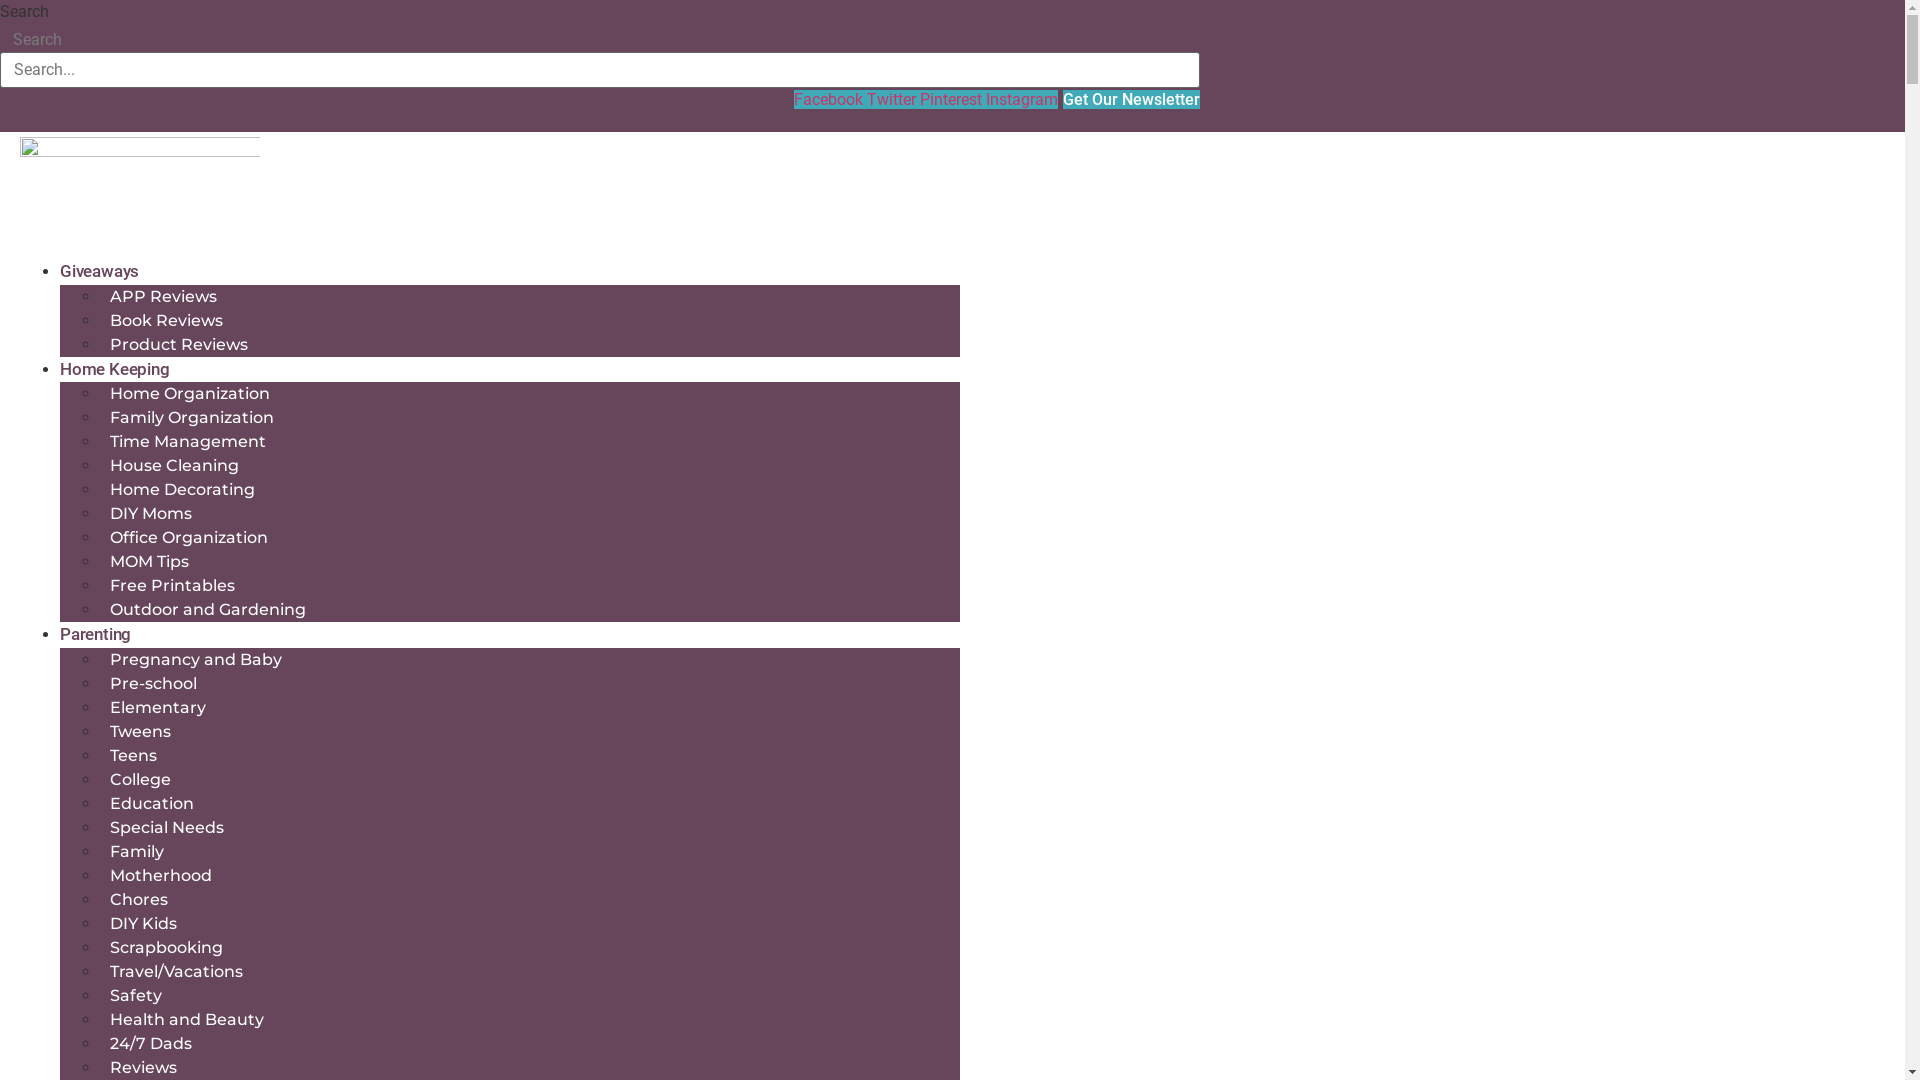 This screenshot has height=1080, width=1920. I want to click on Time Management, so click(188, 442).